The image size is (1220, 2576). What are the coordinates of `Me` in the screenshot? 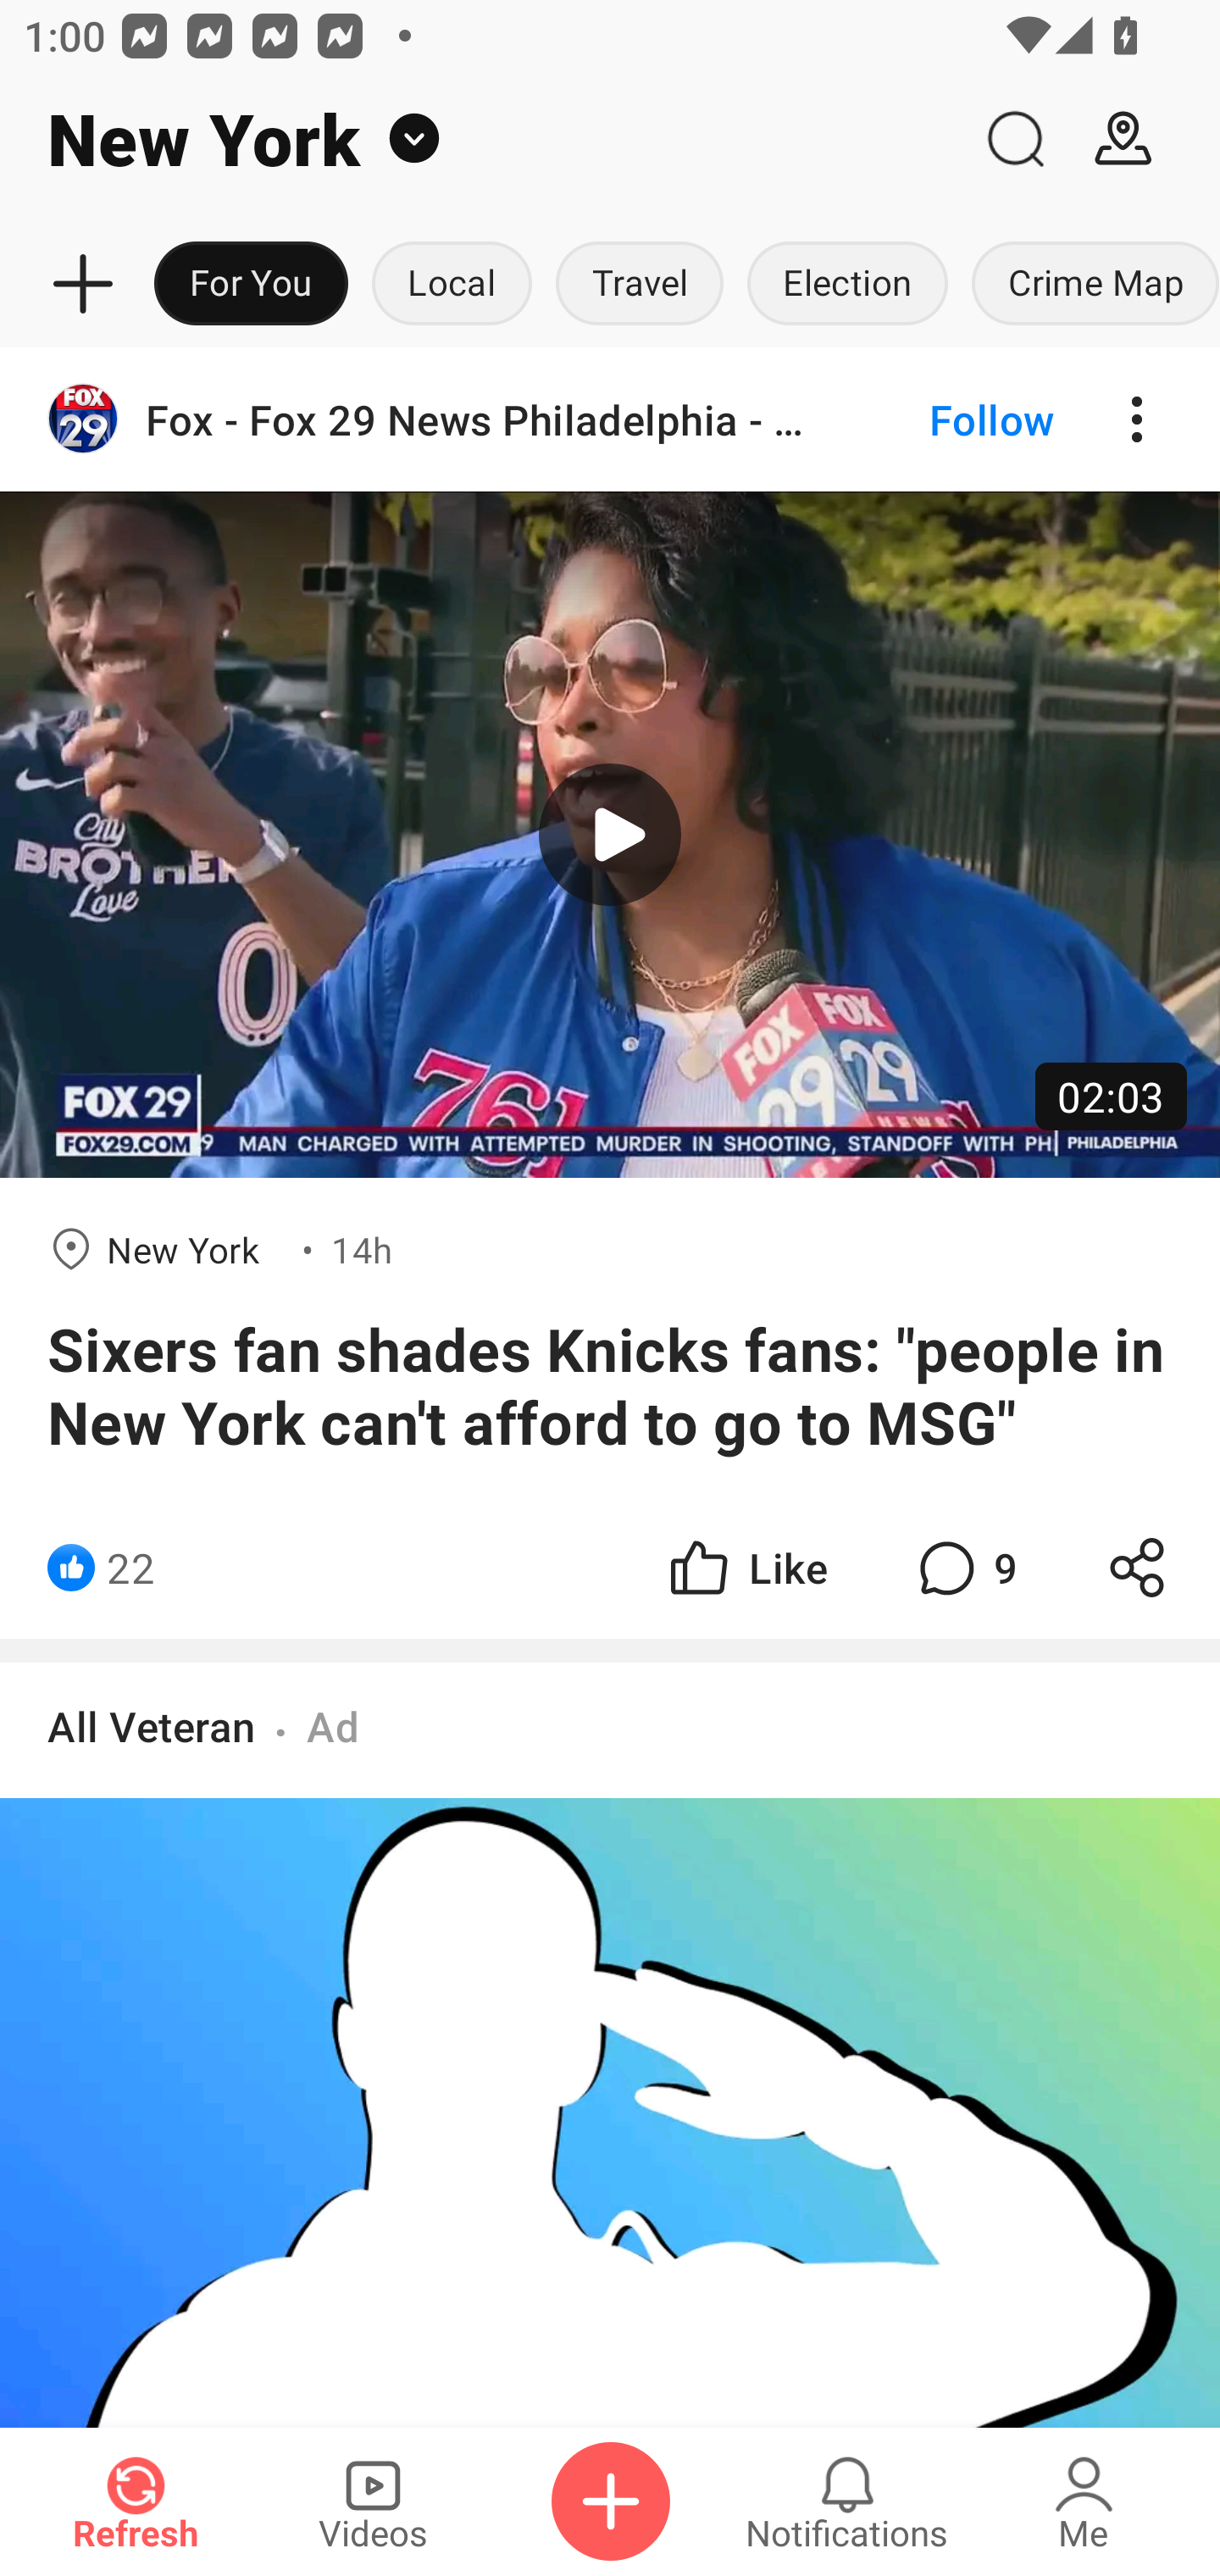 It's located at (1084, 2501).